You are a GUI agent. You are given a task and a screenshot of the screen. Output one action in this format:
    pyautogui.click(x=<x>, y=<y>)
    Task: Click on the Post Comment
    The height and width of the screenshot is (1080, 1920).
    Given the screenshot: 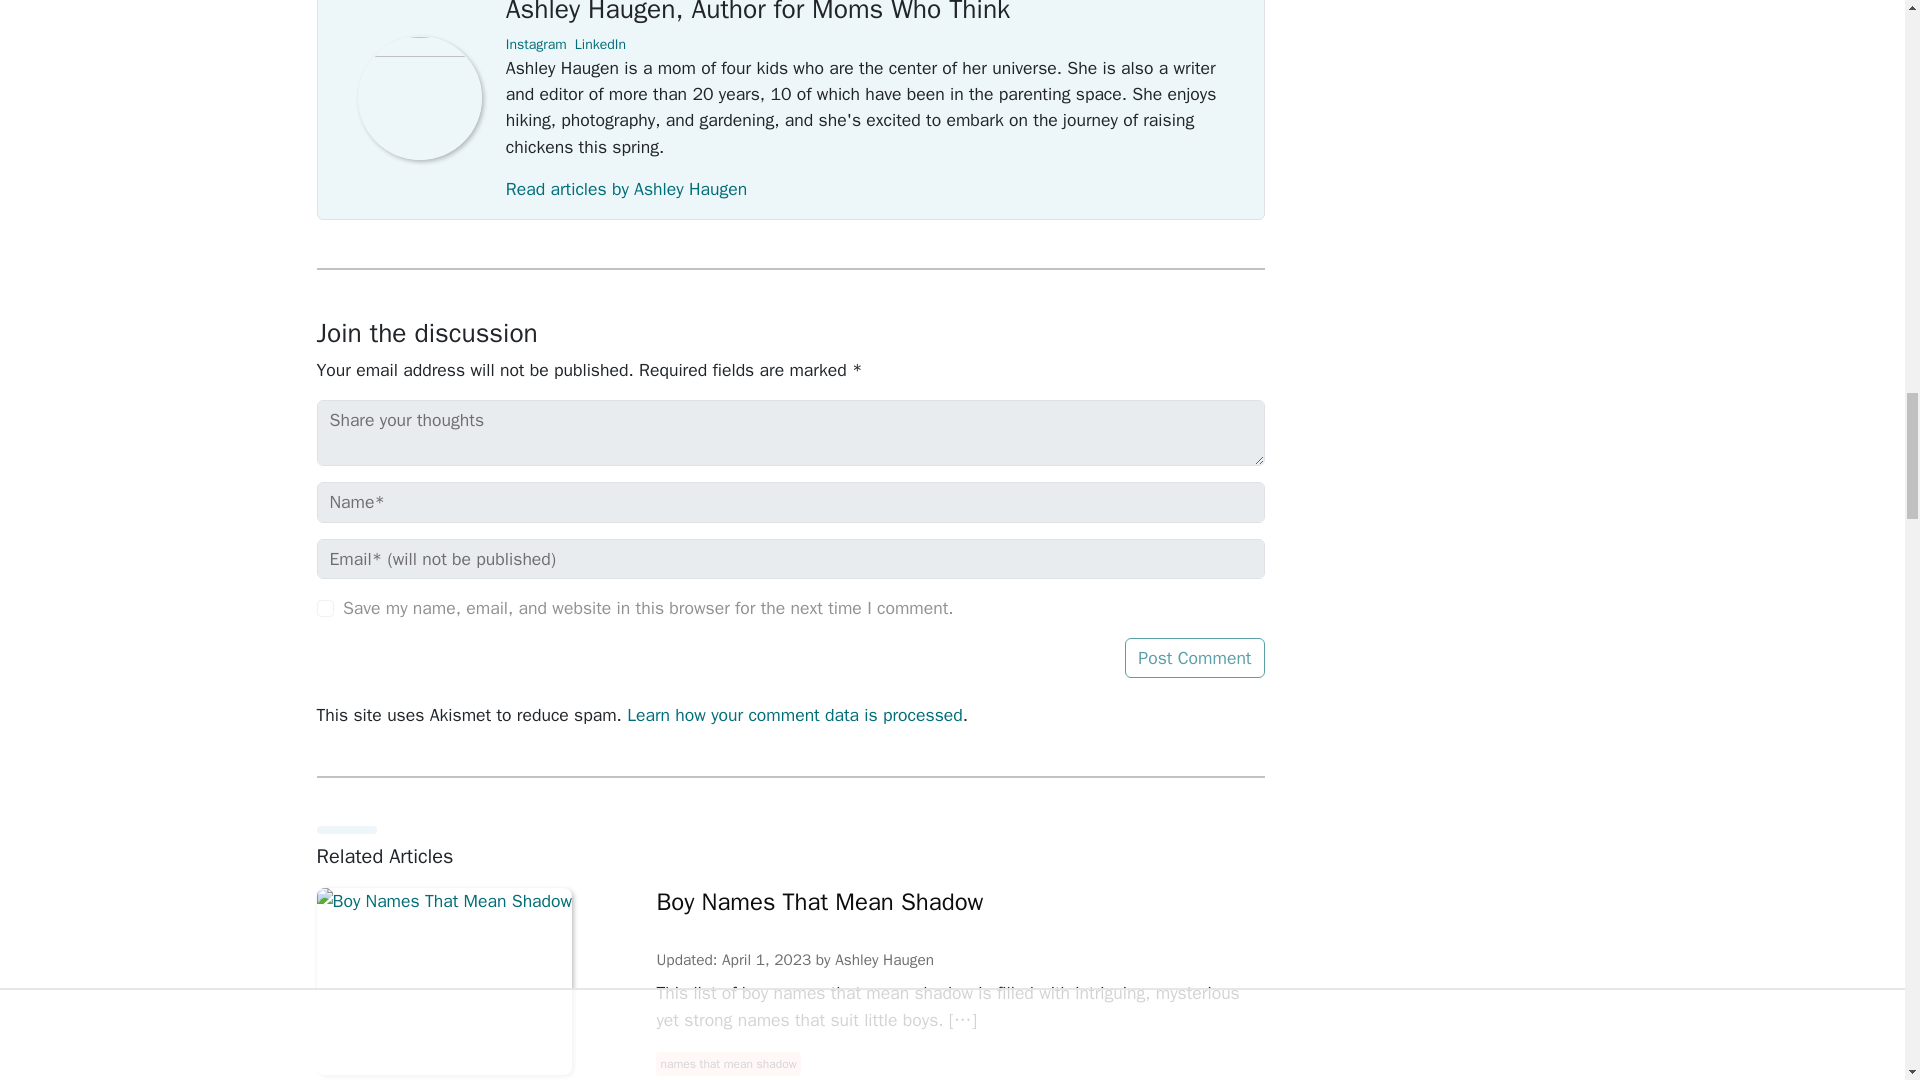 What is the action you would take?
    pyautogui.click(x=1194, y=658)
    